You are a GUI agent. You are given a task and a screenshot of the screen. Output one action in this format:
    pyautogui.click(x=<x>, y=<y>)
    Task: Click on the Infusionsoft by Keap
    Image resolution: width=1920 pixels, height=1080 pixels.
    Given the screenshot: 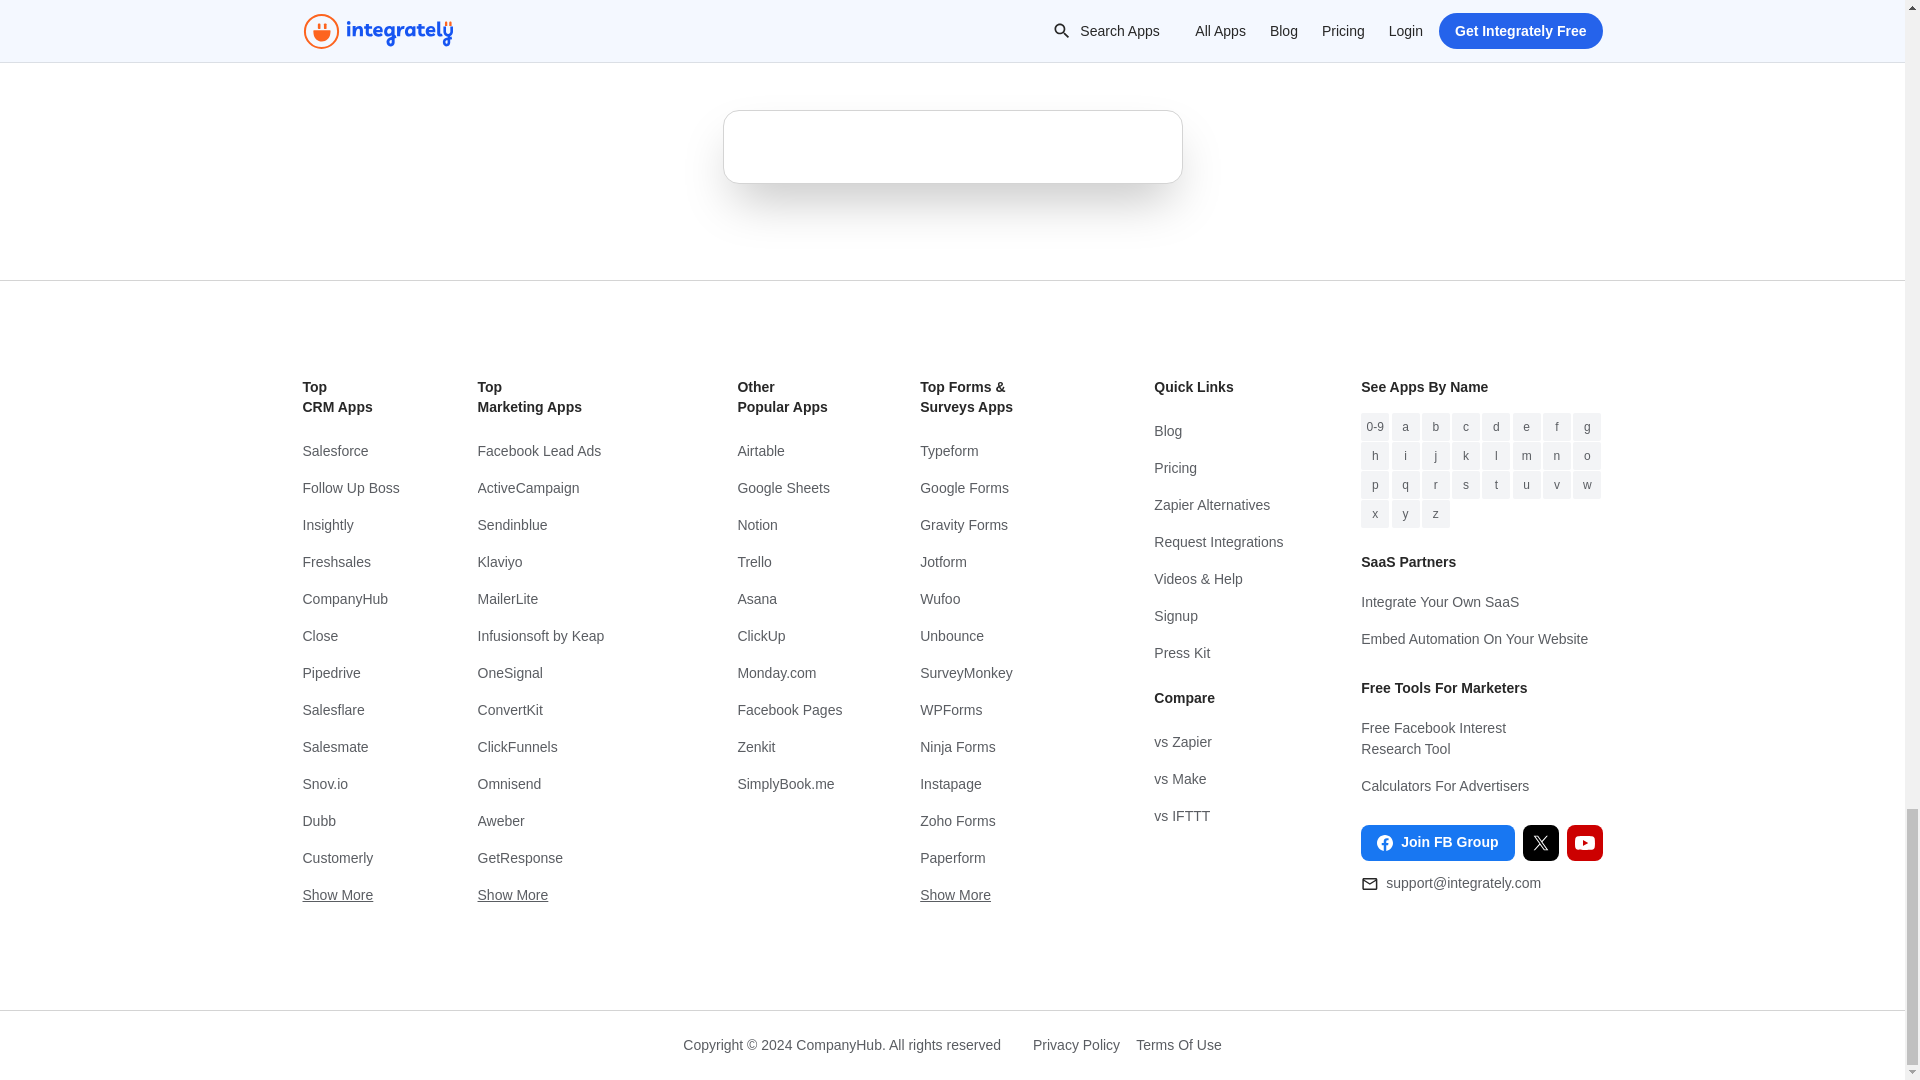 What is the action you would take?
    pyautogui.click(x=569, y=636)
    